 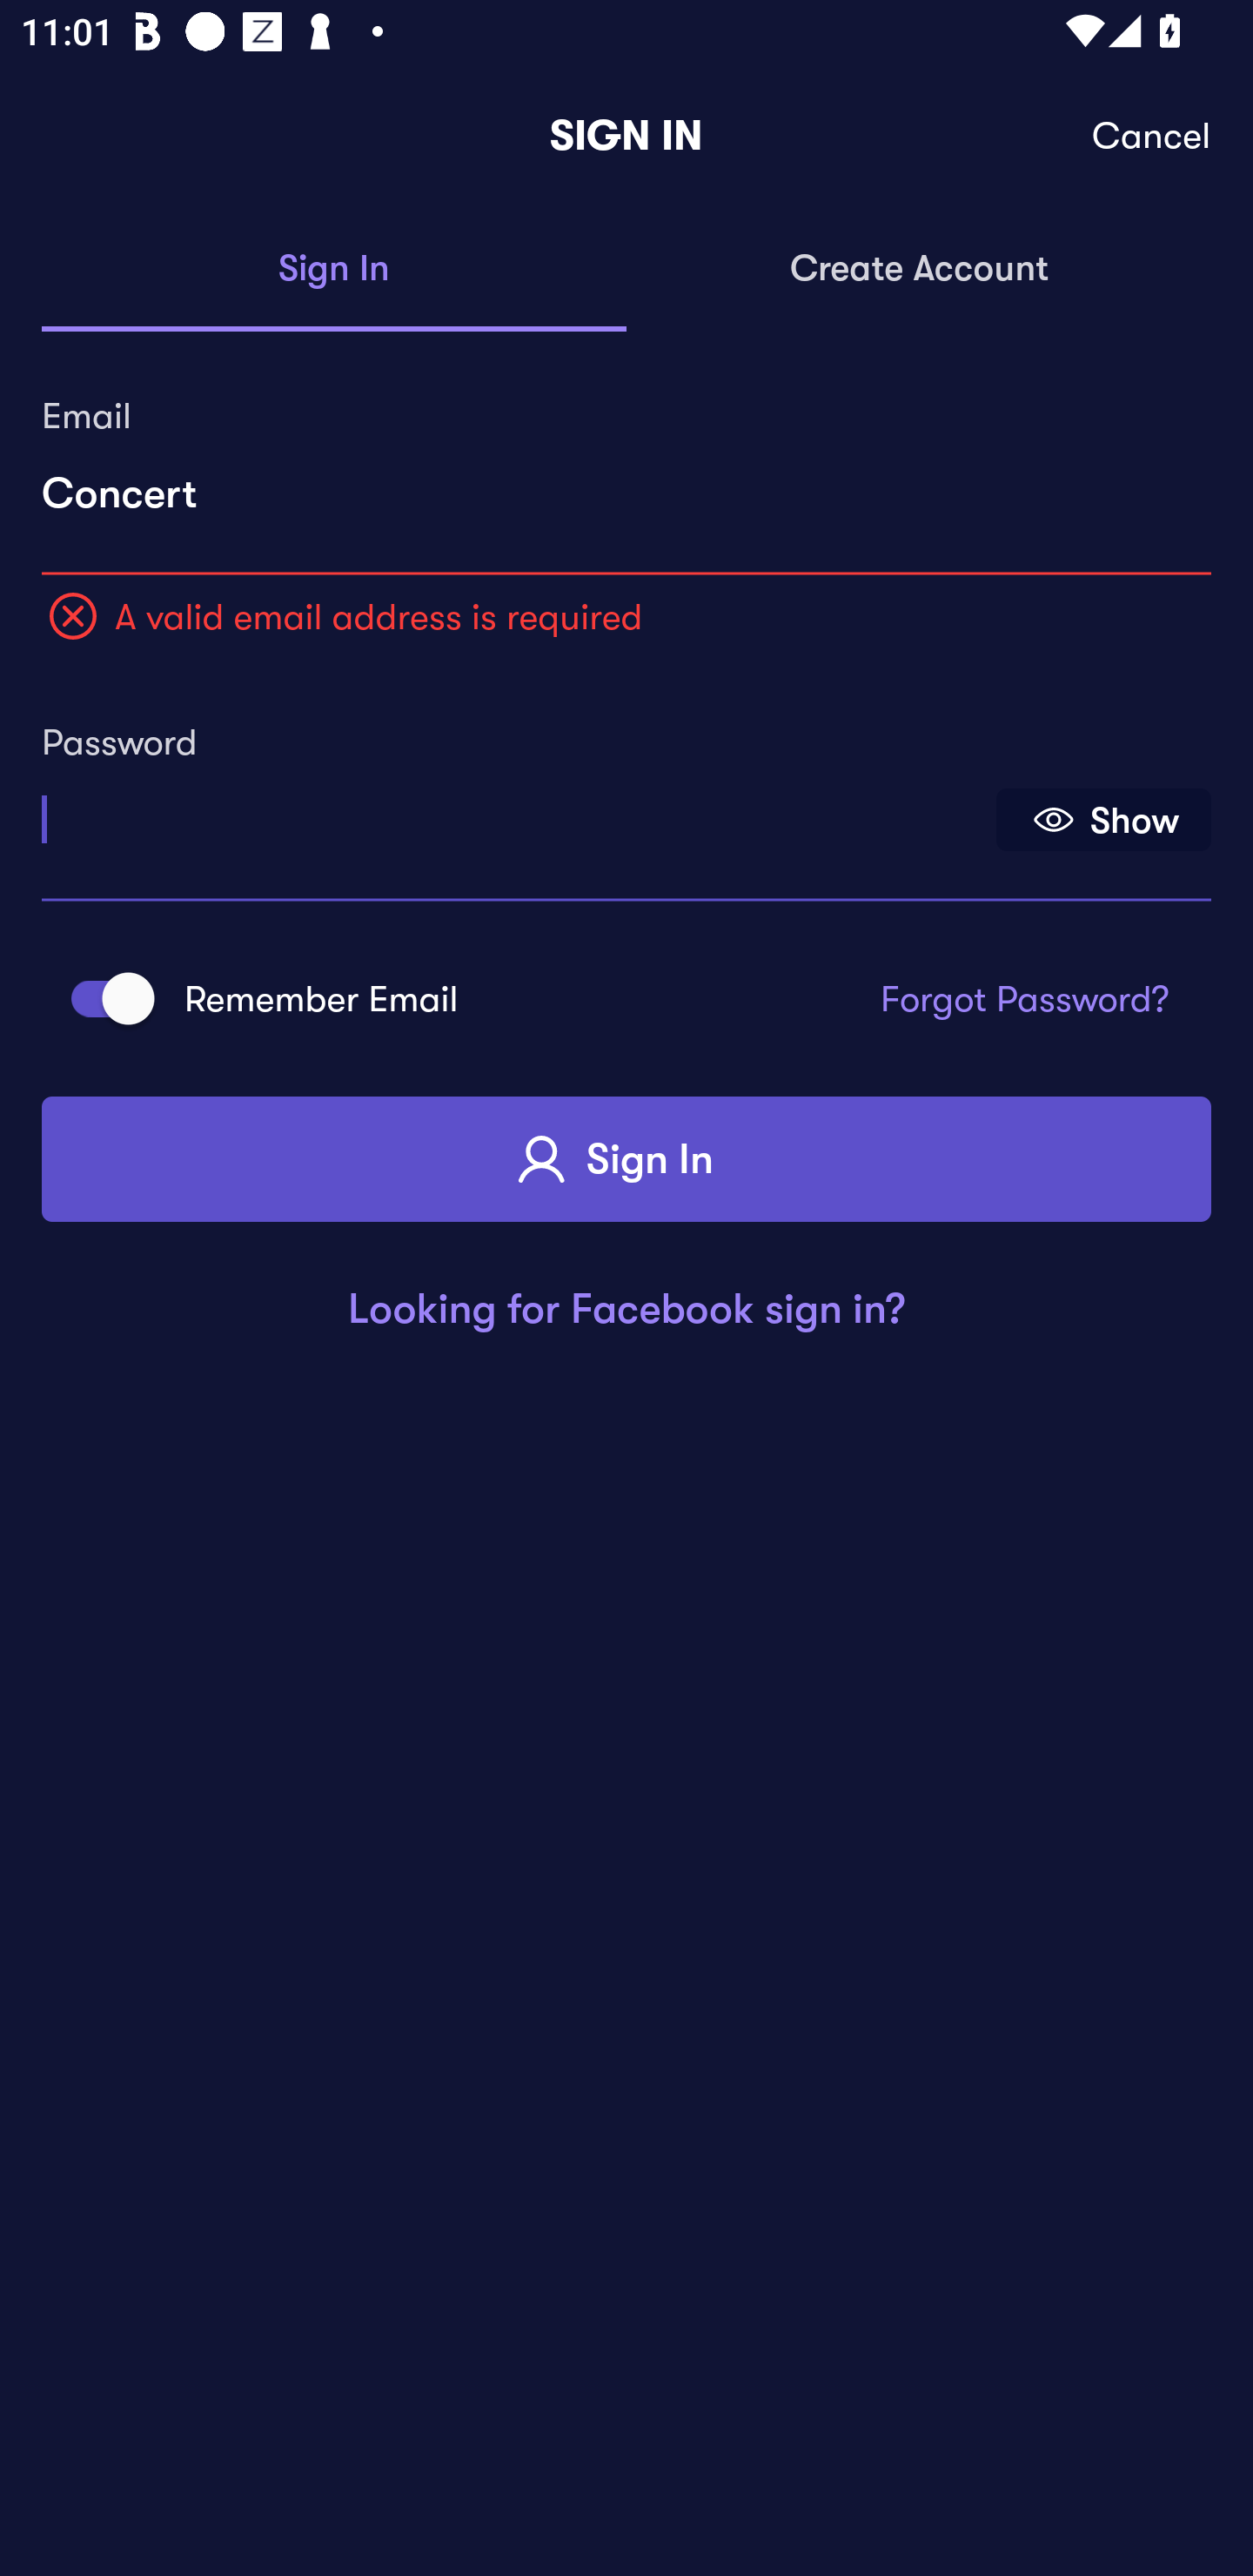 I want to click on Remember Email, so click(x=103, y=997).